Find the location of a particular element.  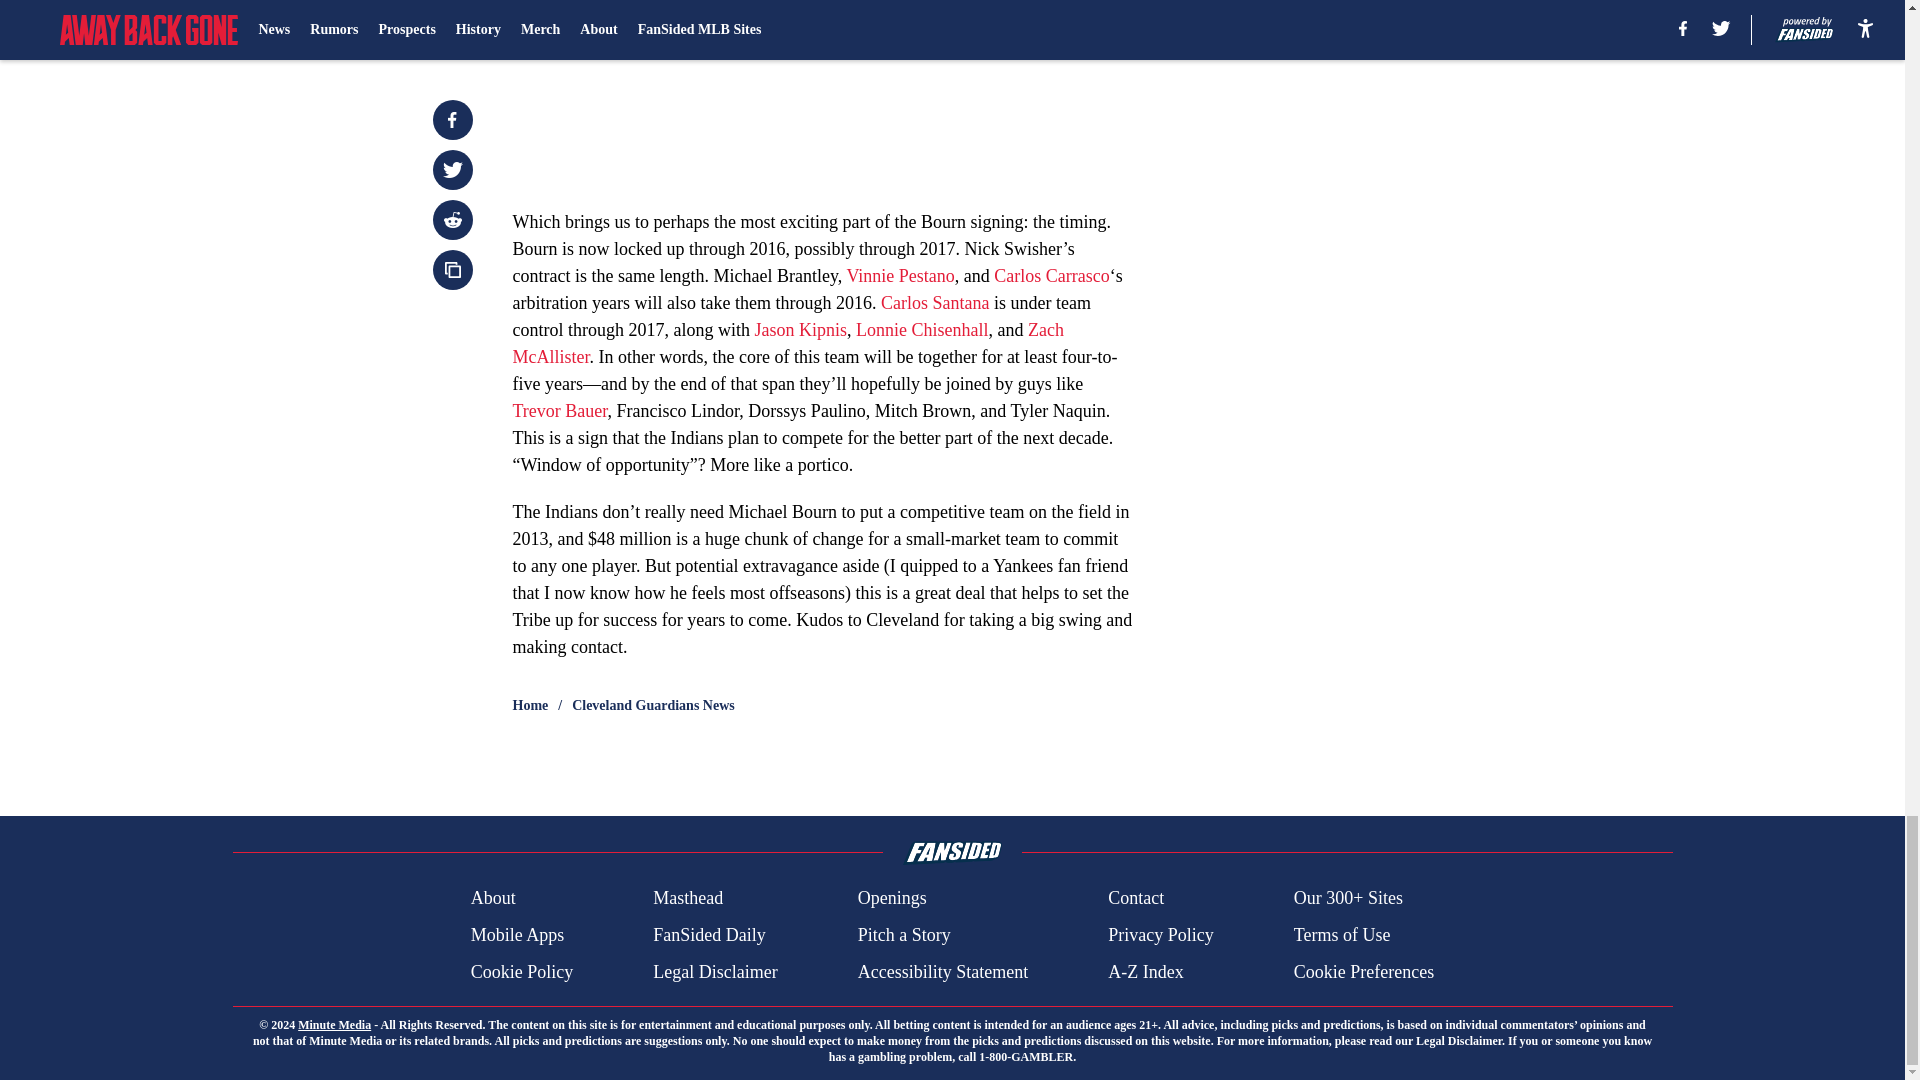

Carlos Carrasco is located at coordinates (1052, 276).